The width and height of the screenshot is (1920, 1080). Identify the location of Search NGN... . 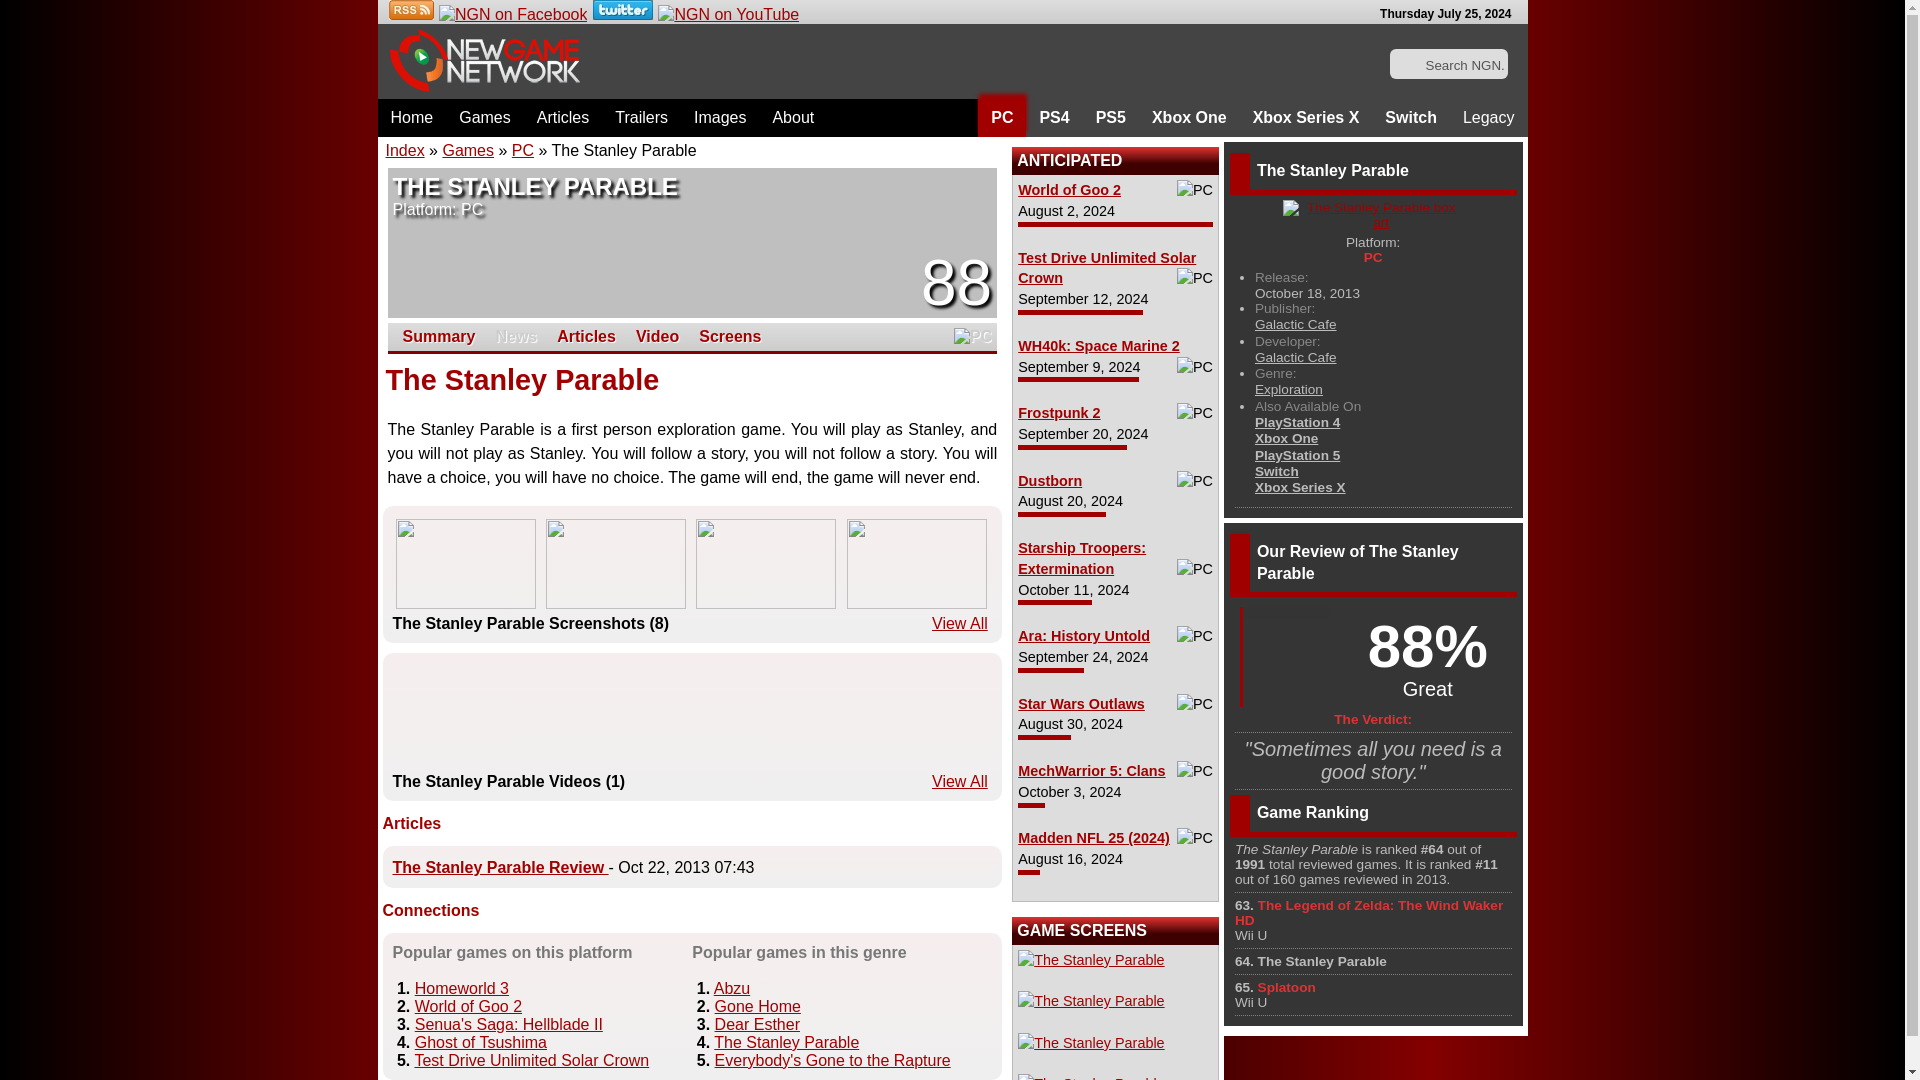
(1451, 64).